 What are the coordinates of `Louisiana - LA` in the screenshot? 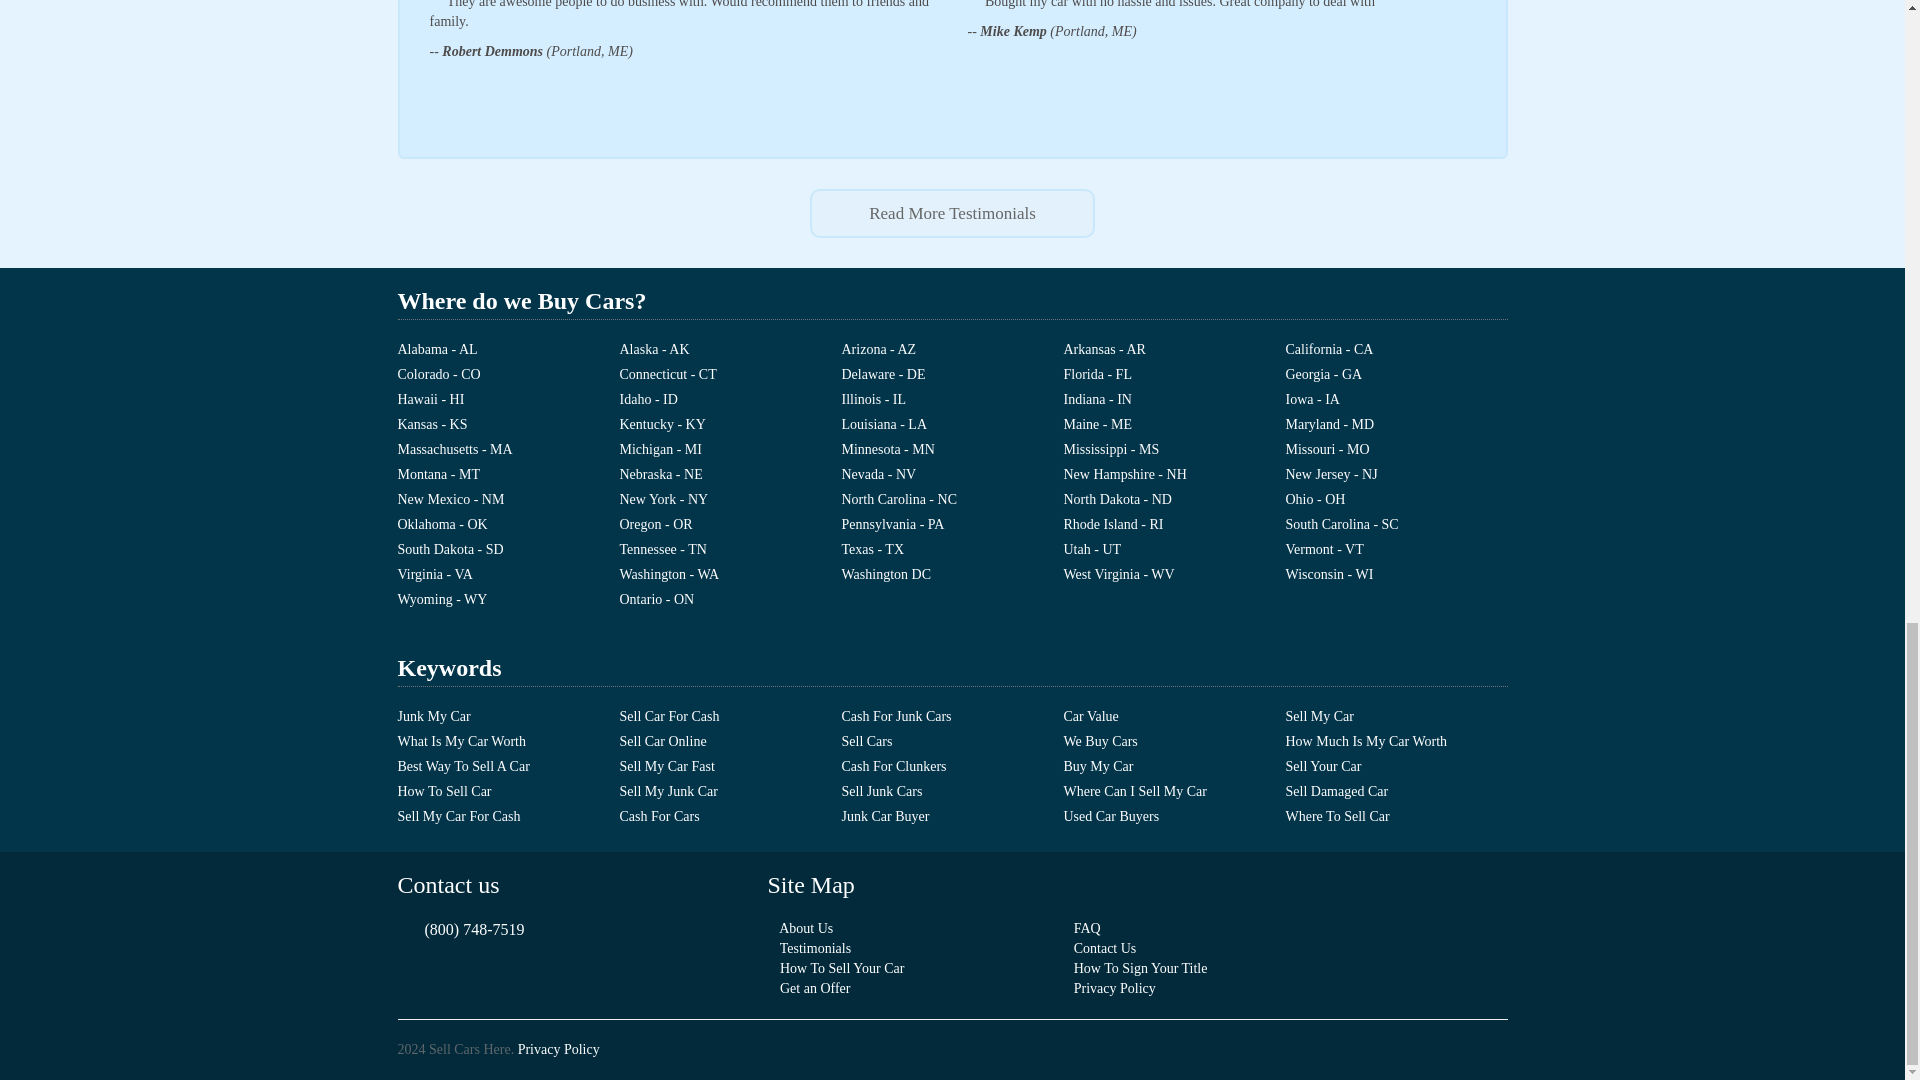 It's located at (952, 426).